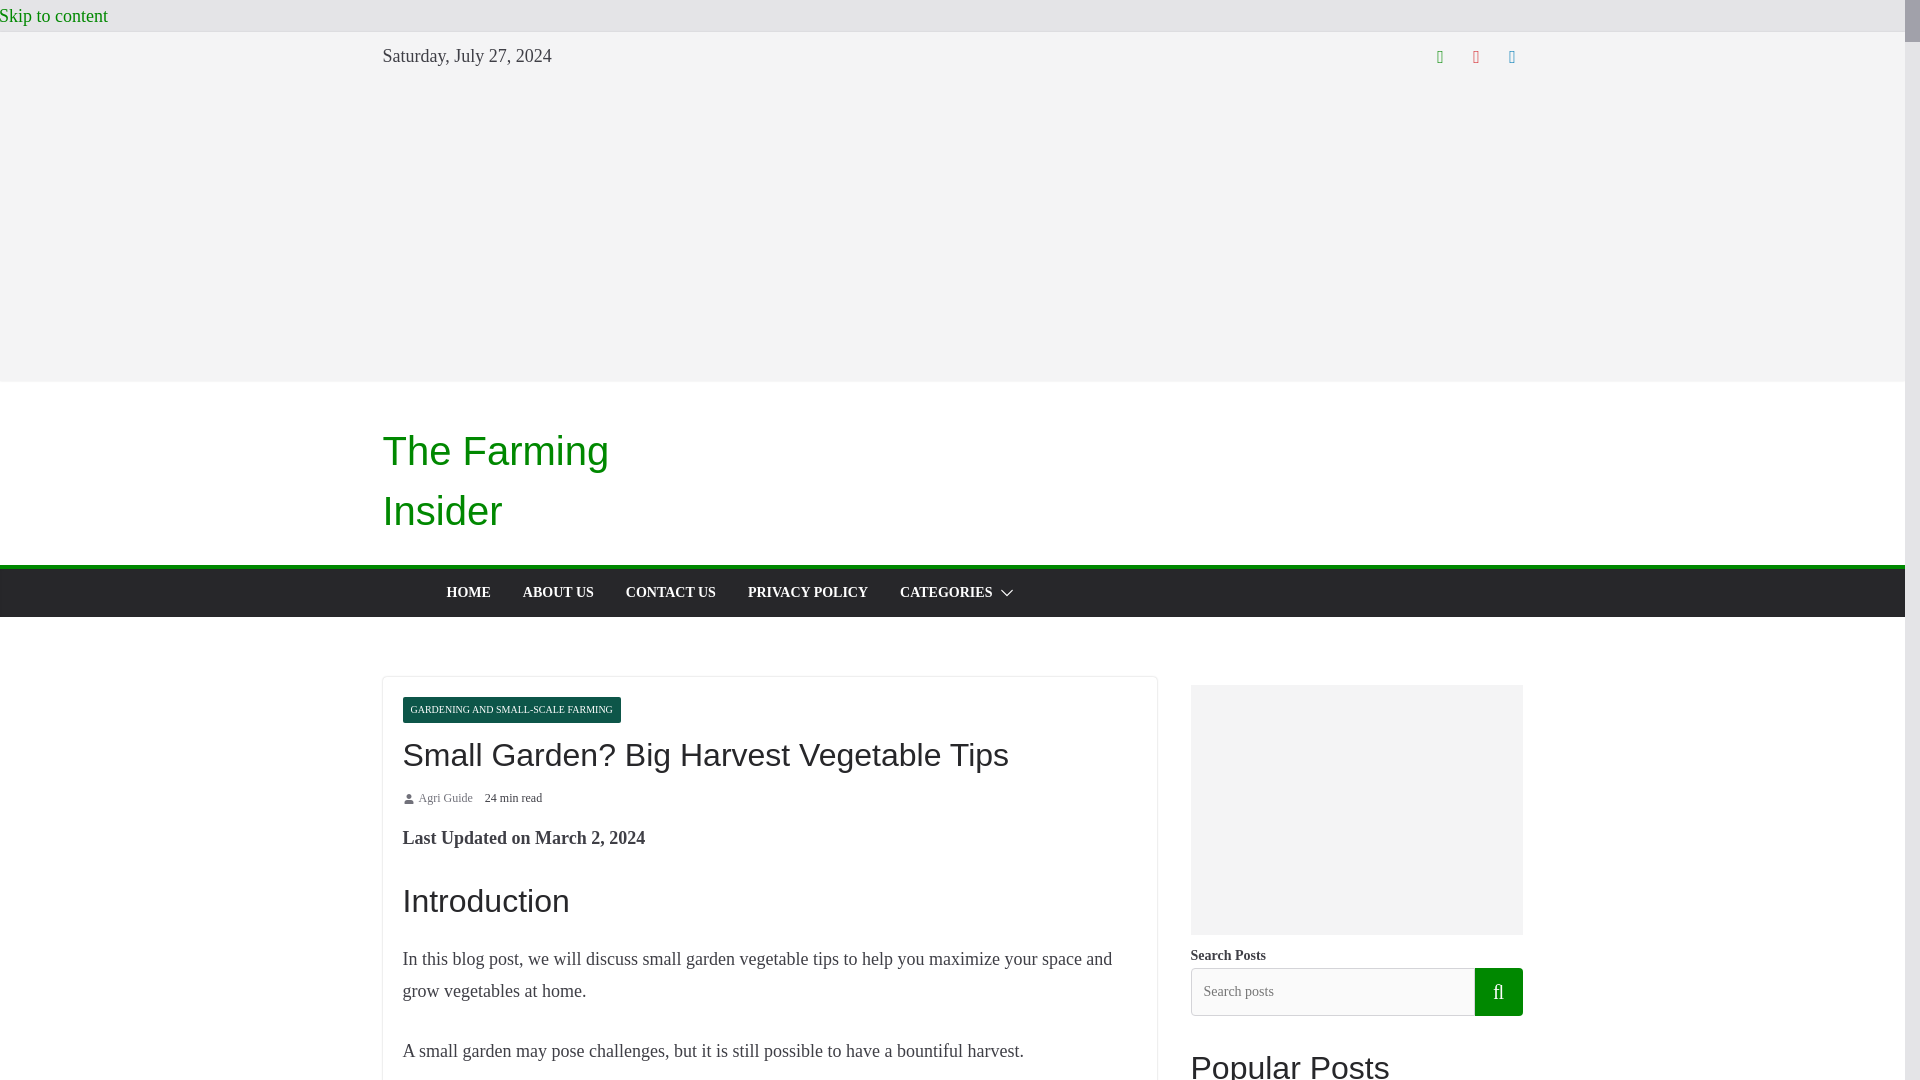  I want to click on ABOUT US, so click(558, 592).